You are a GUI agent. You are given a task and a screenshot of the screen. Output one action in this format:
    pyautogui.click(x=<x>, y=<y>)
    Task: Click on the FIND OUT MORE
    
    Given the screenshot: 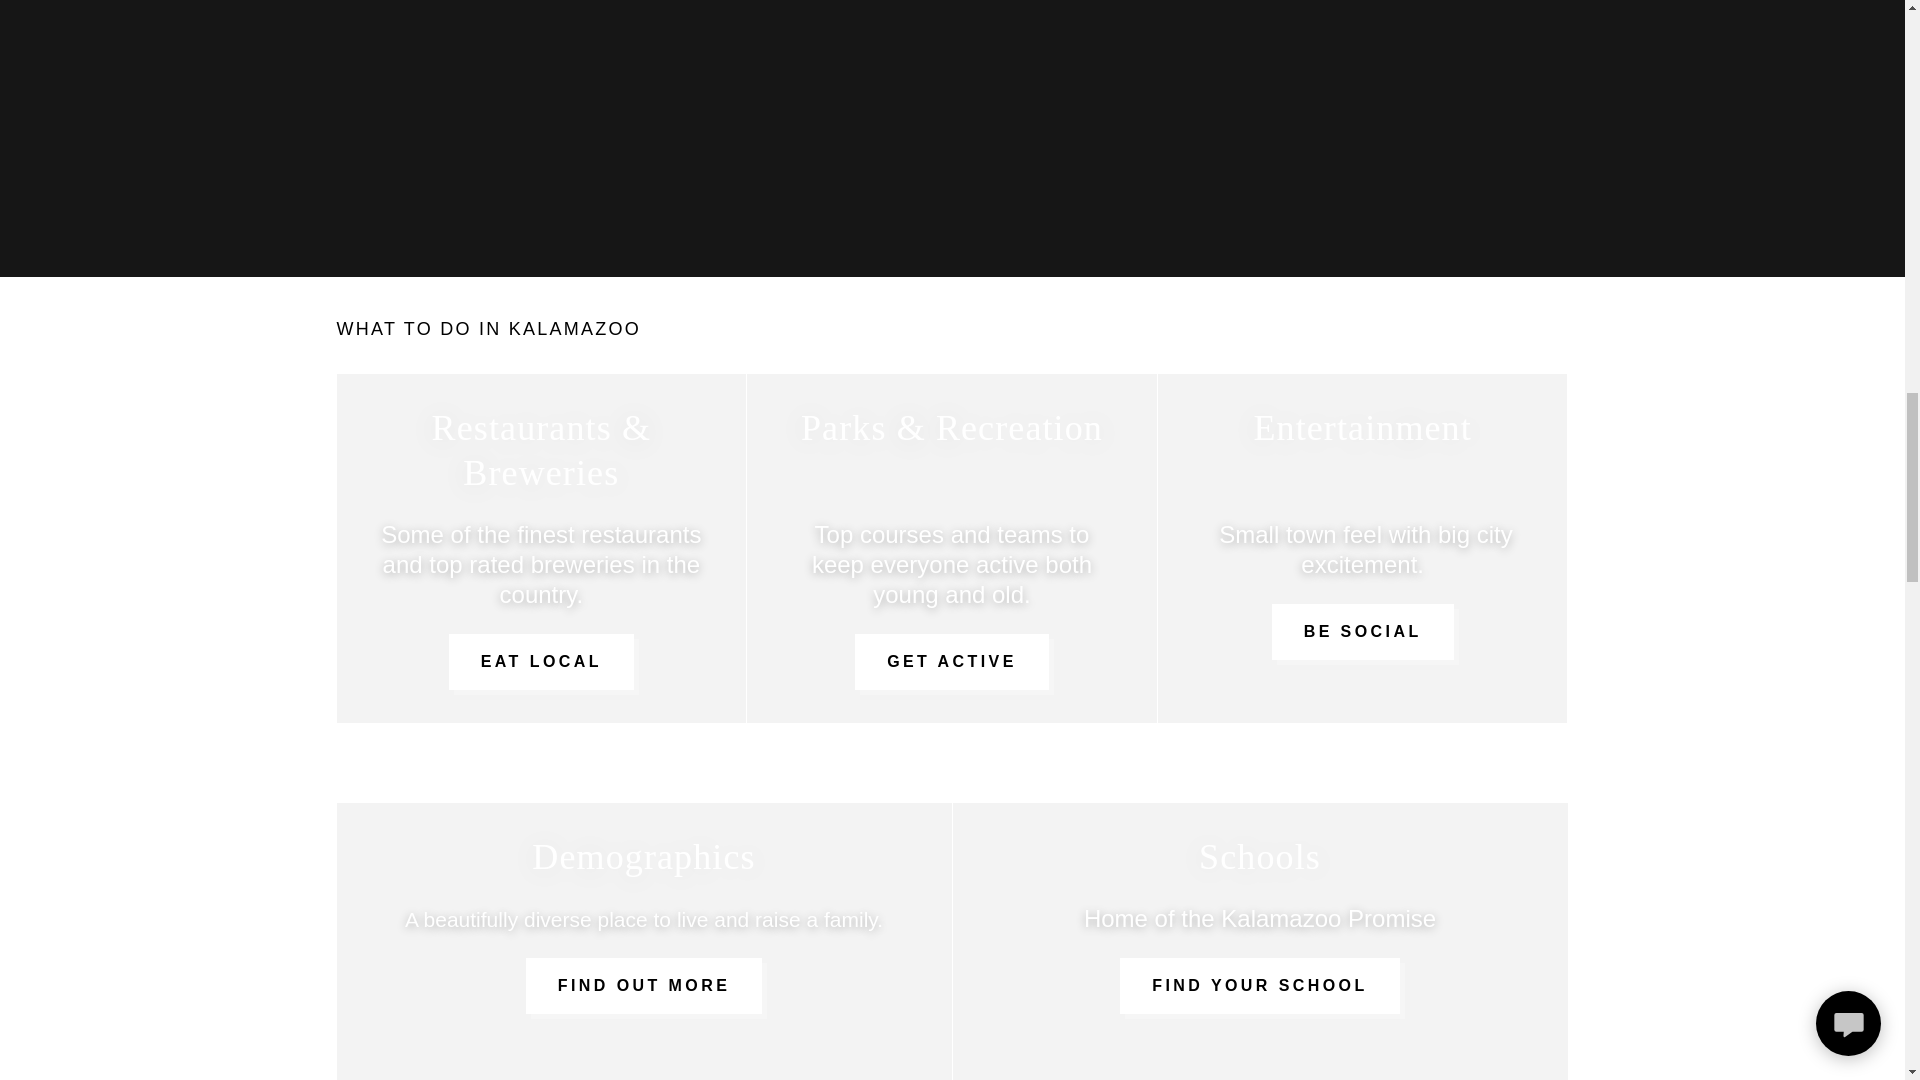 What is the action you would take?
    pyautogui.click(x=644, y=986)
    